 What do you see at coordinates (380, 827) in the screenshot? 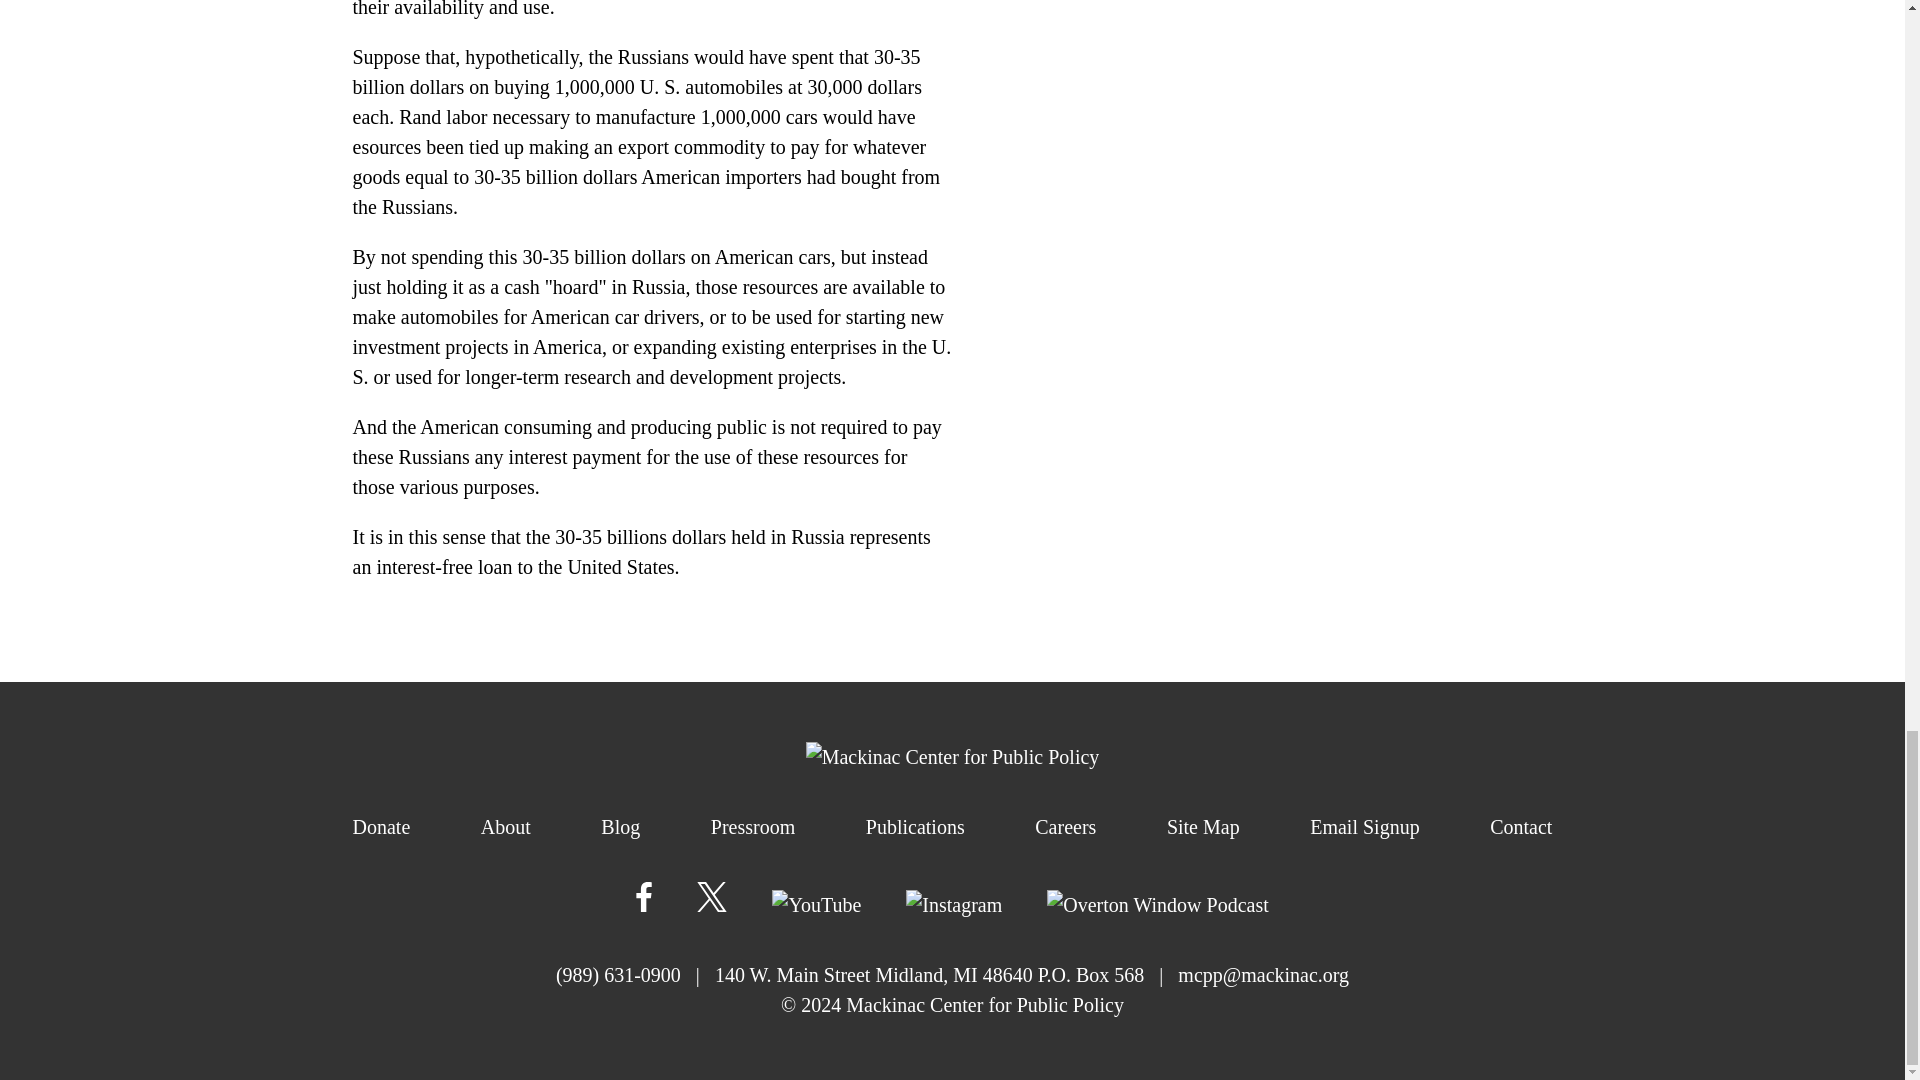
I see `Donate` at bounding box center [380, 827].